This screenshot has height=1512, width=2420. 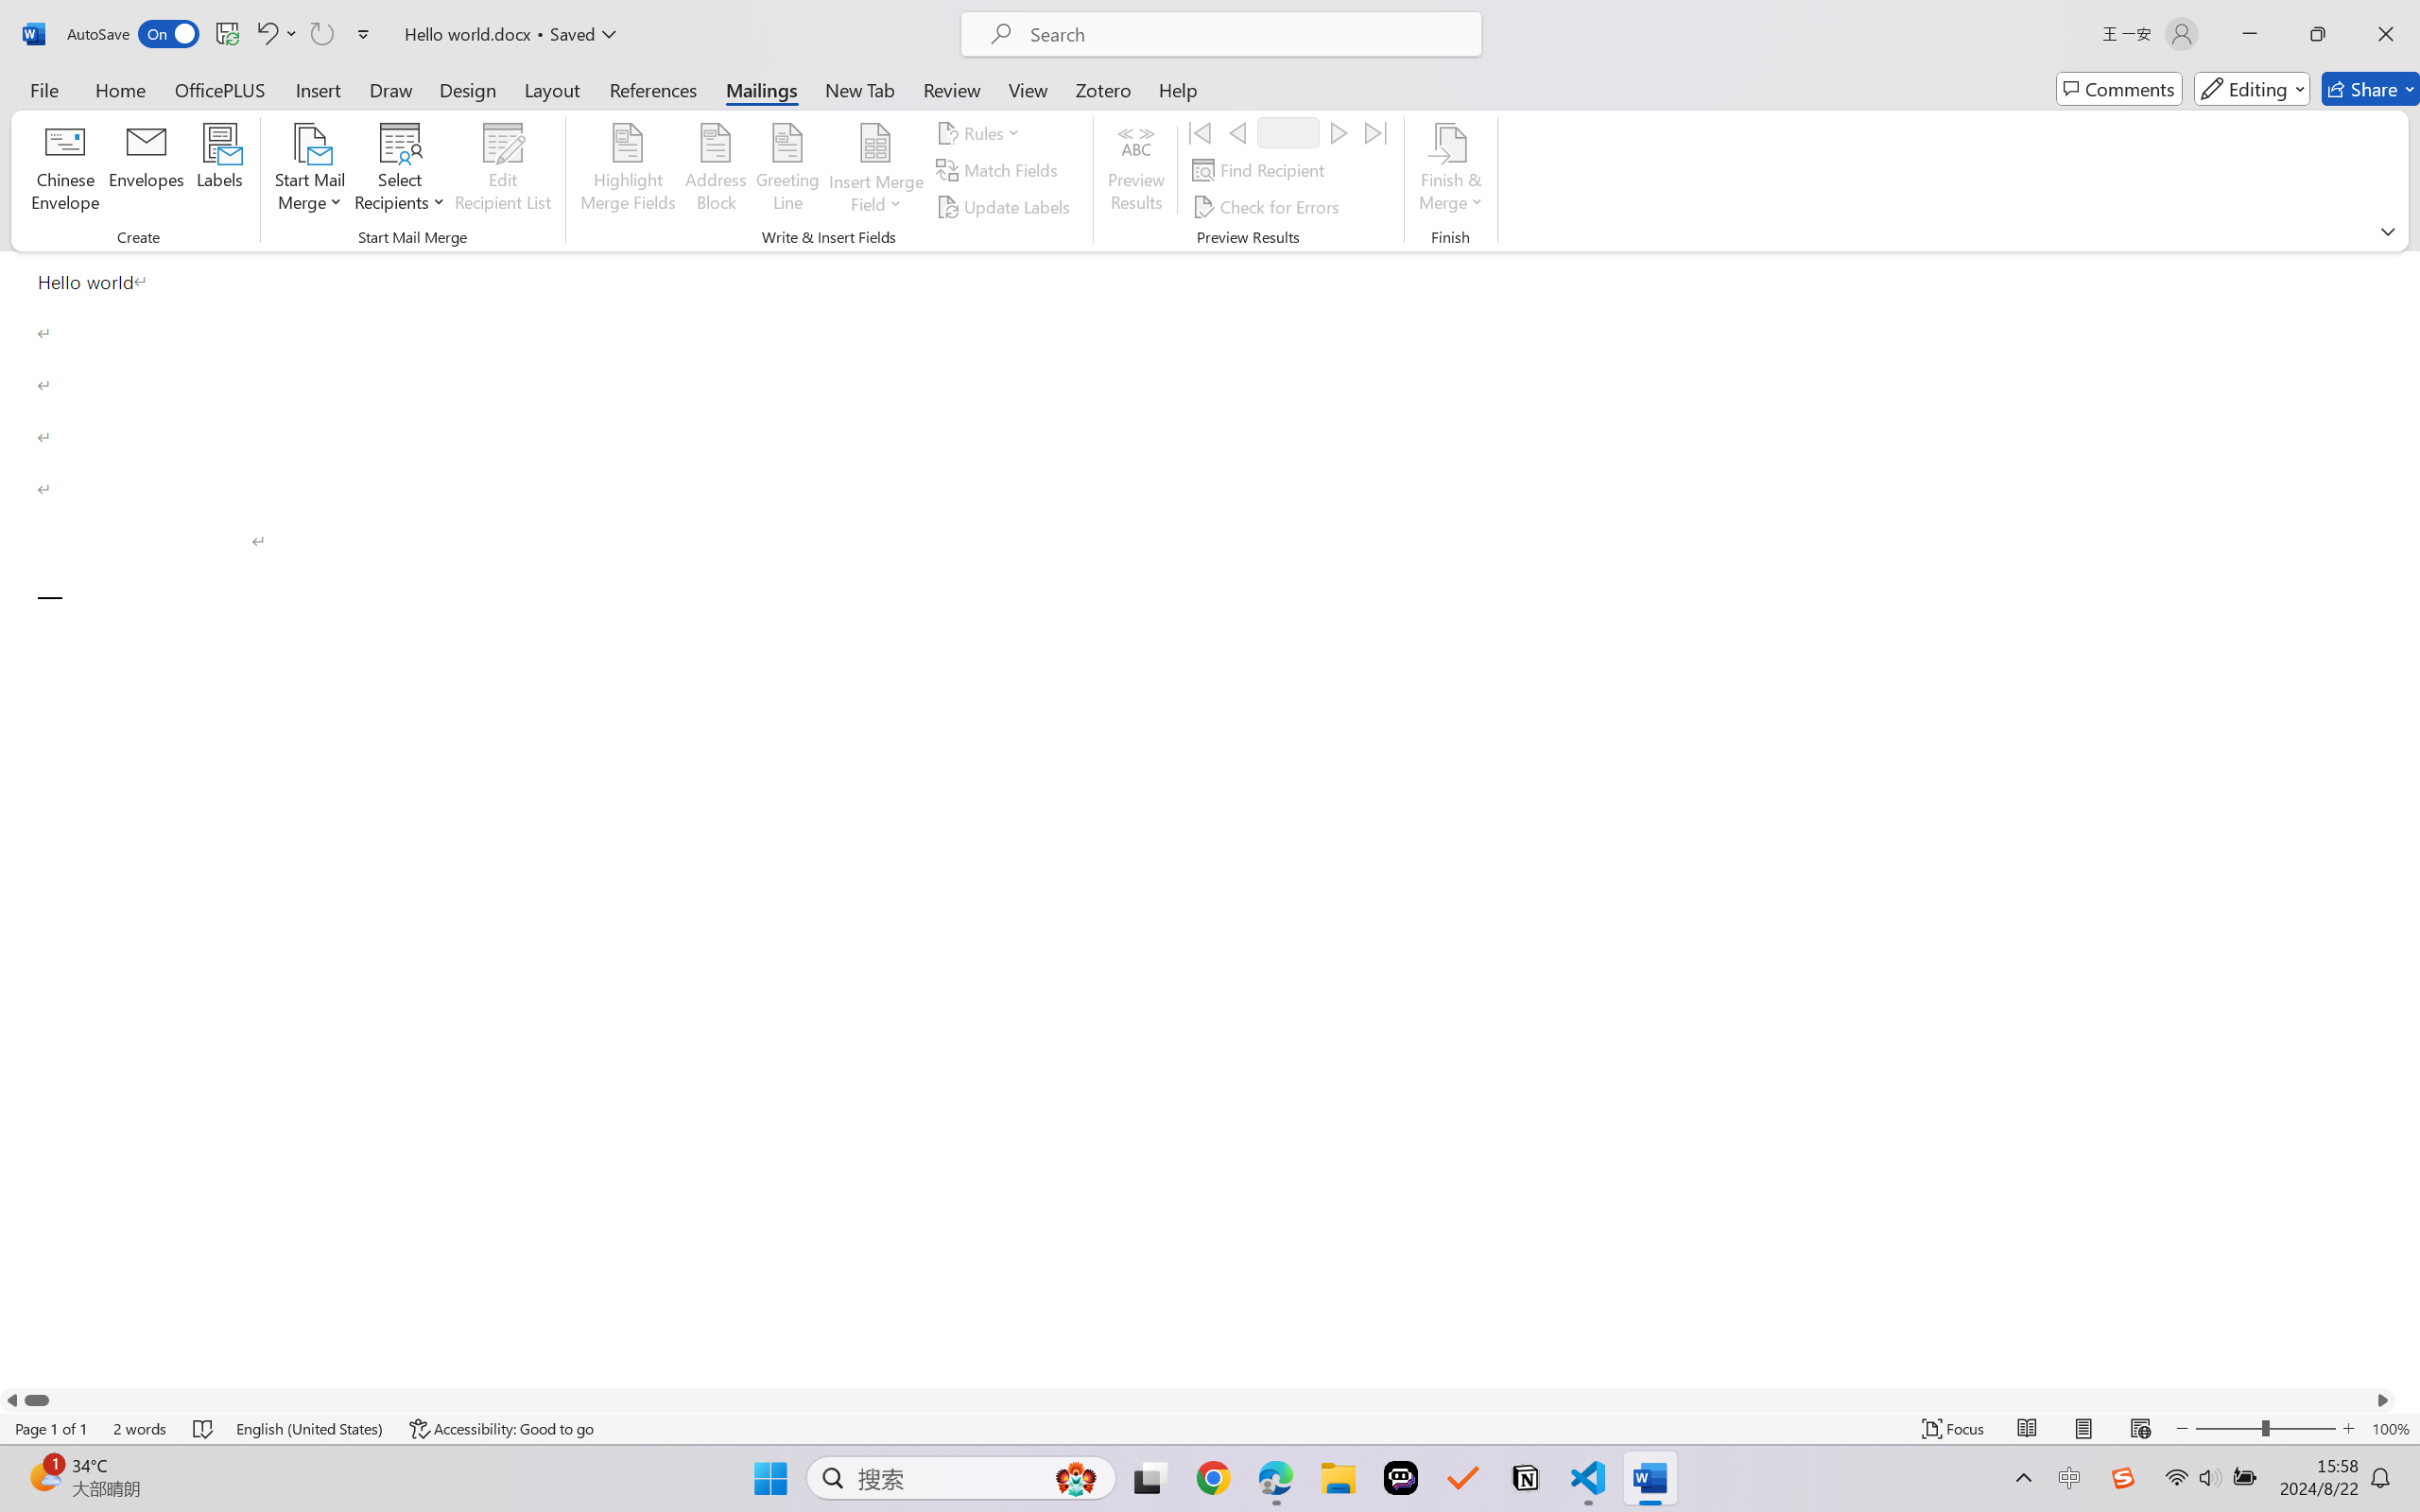 I want to click on Rules, so click(x=981, y=132).